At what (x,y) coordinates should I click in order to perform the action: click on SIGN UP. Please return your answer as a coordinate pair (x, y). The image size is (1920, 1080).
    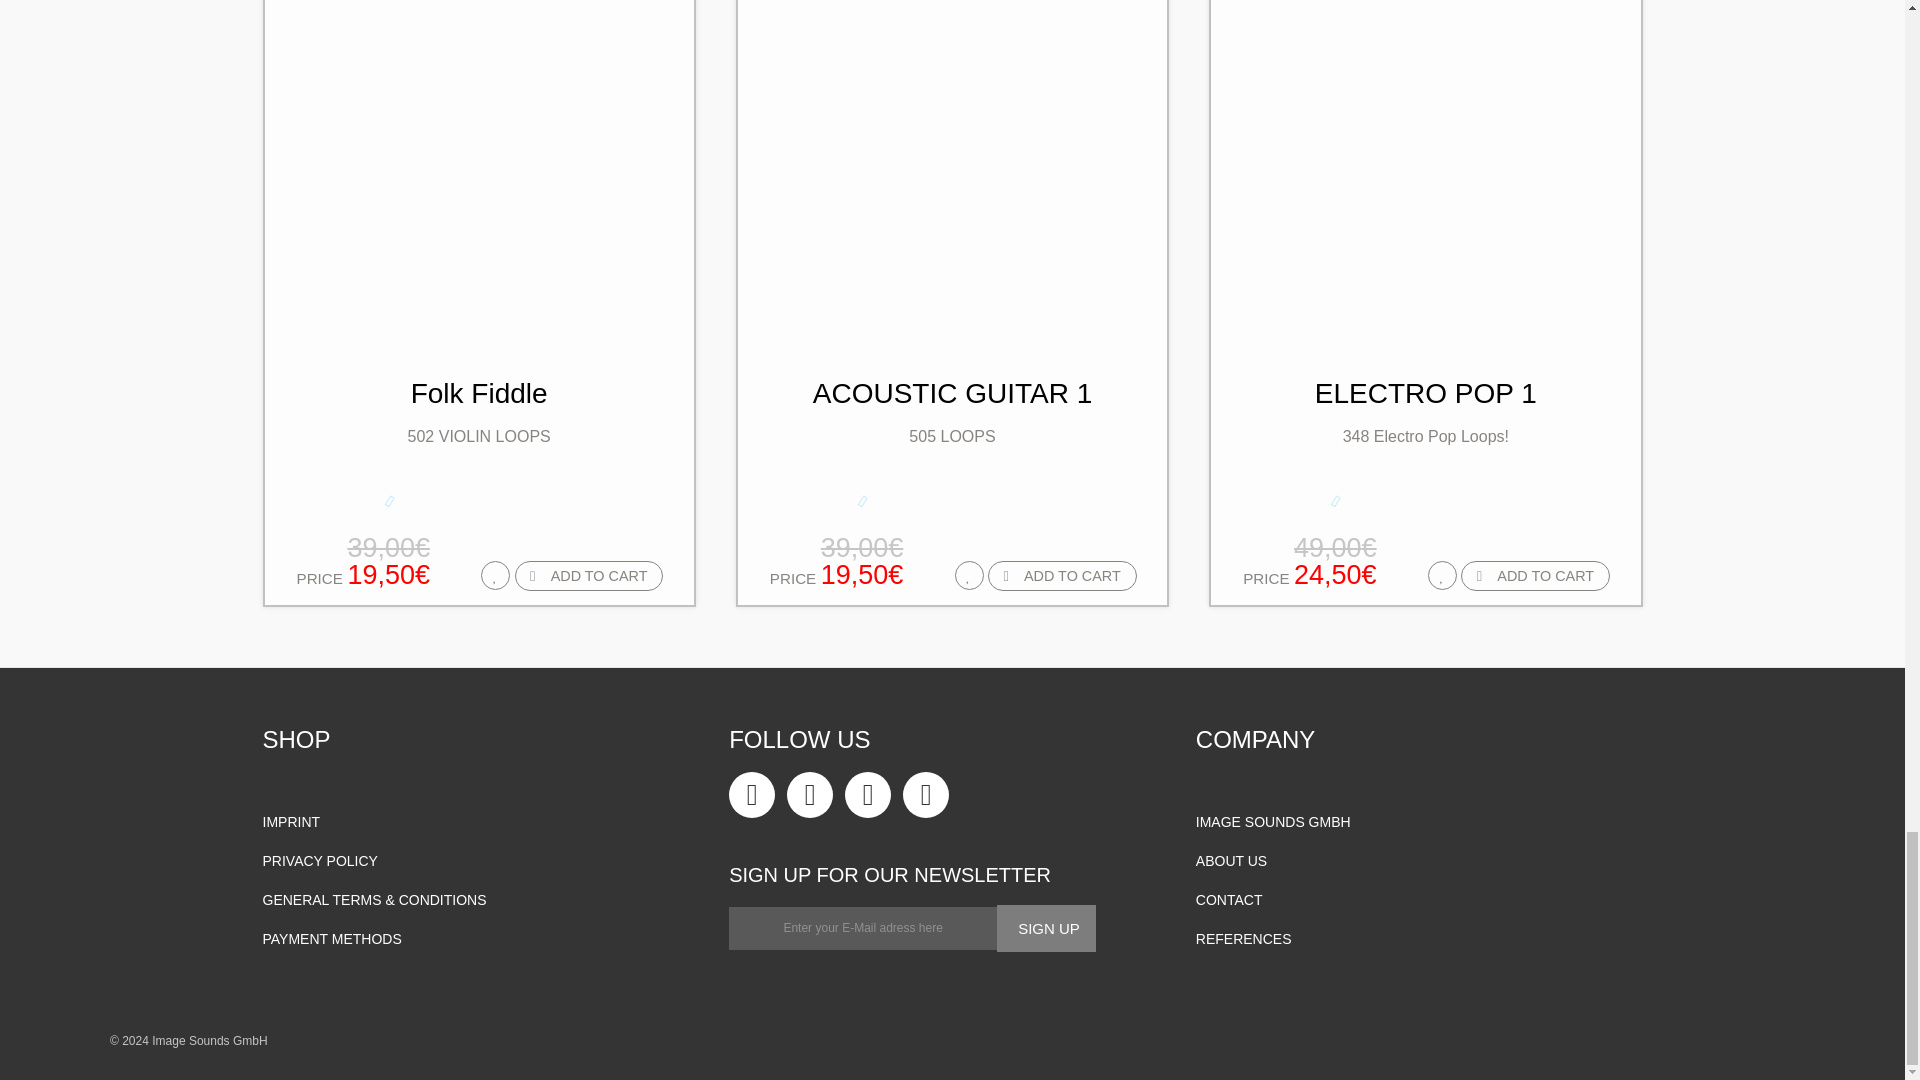
    Looking at the image, I should click on (478, 236).